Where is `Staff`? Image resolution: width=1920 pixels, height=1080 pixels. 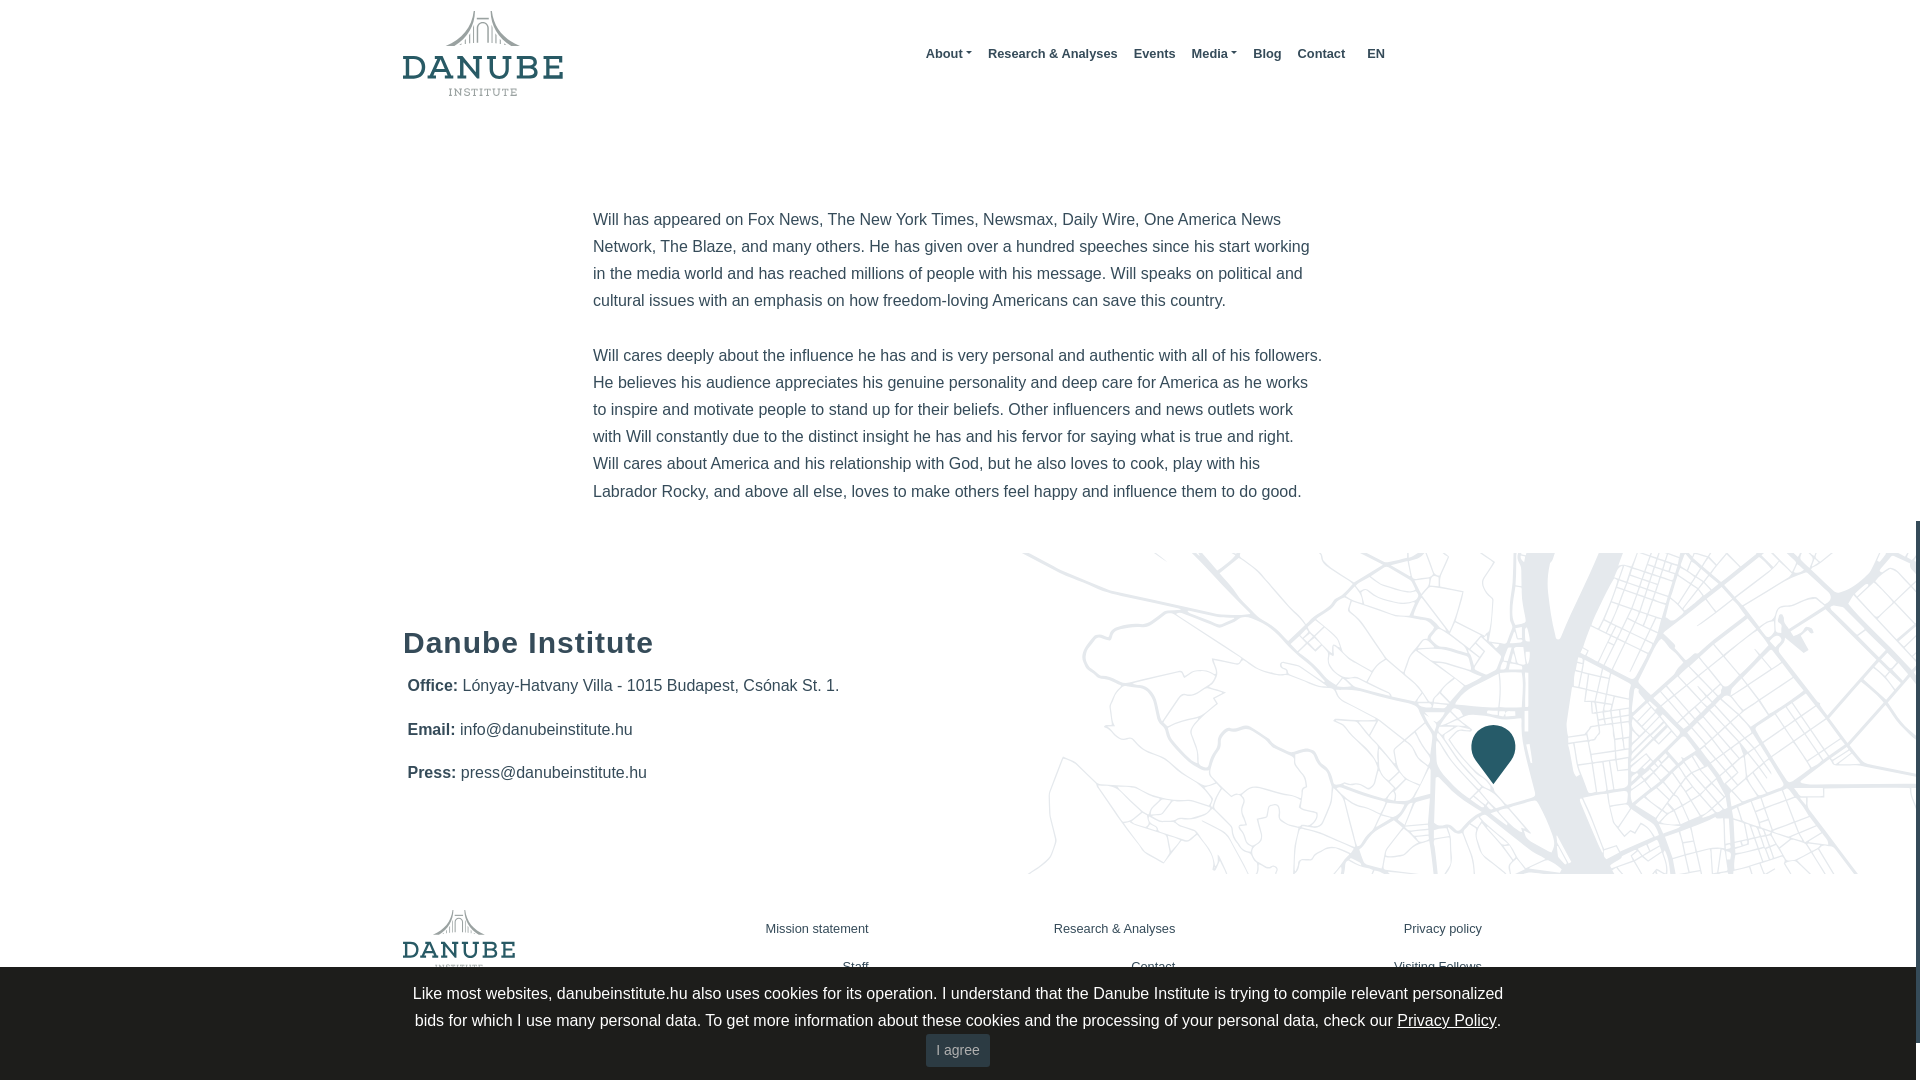 Staff is located at coordinates (746, 967).